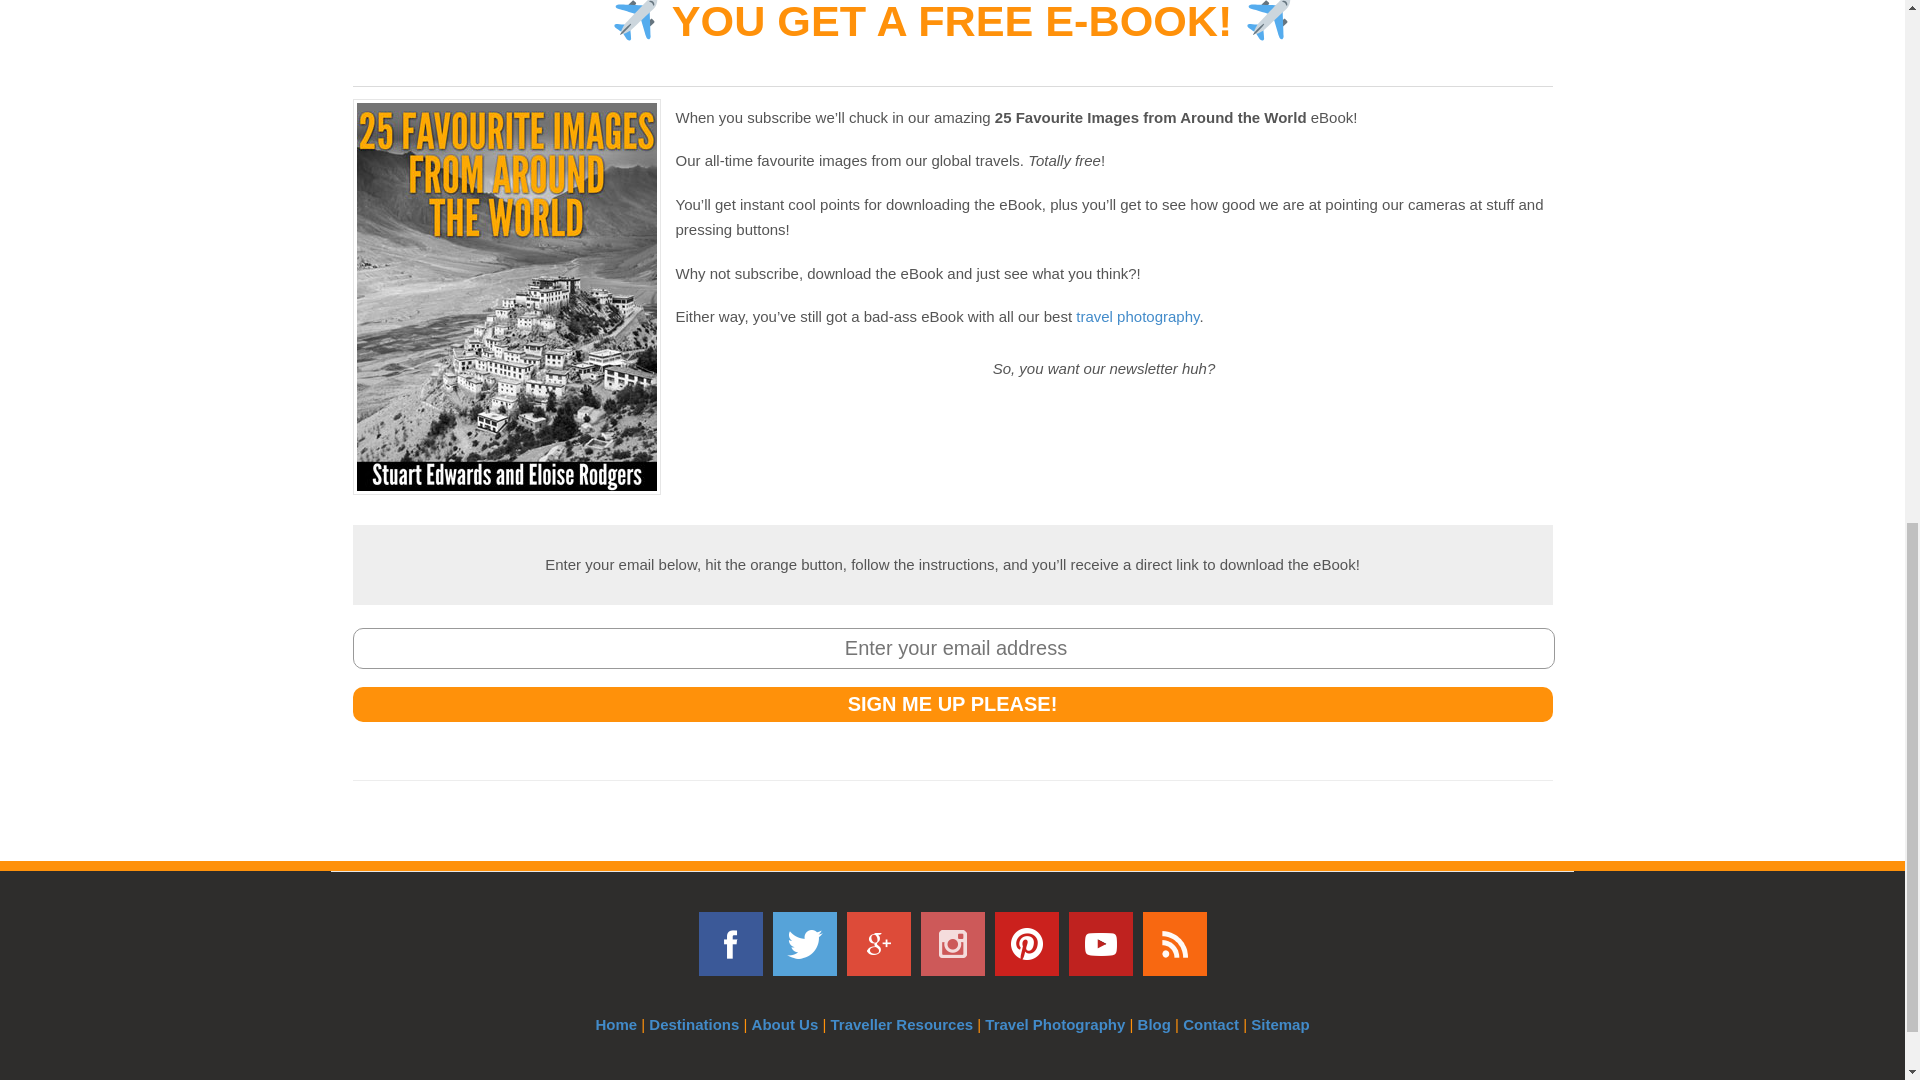 This screenshot has height=1080, width=1920. What do you see at coordinates (1280, 1024) in the screenshot?
I see `Sitemap` at bounding box center [1280, 1024].